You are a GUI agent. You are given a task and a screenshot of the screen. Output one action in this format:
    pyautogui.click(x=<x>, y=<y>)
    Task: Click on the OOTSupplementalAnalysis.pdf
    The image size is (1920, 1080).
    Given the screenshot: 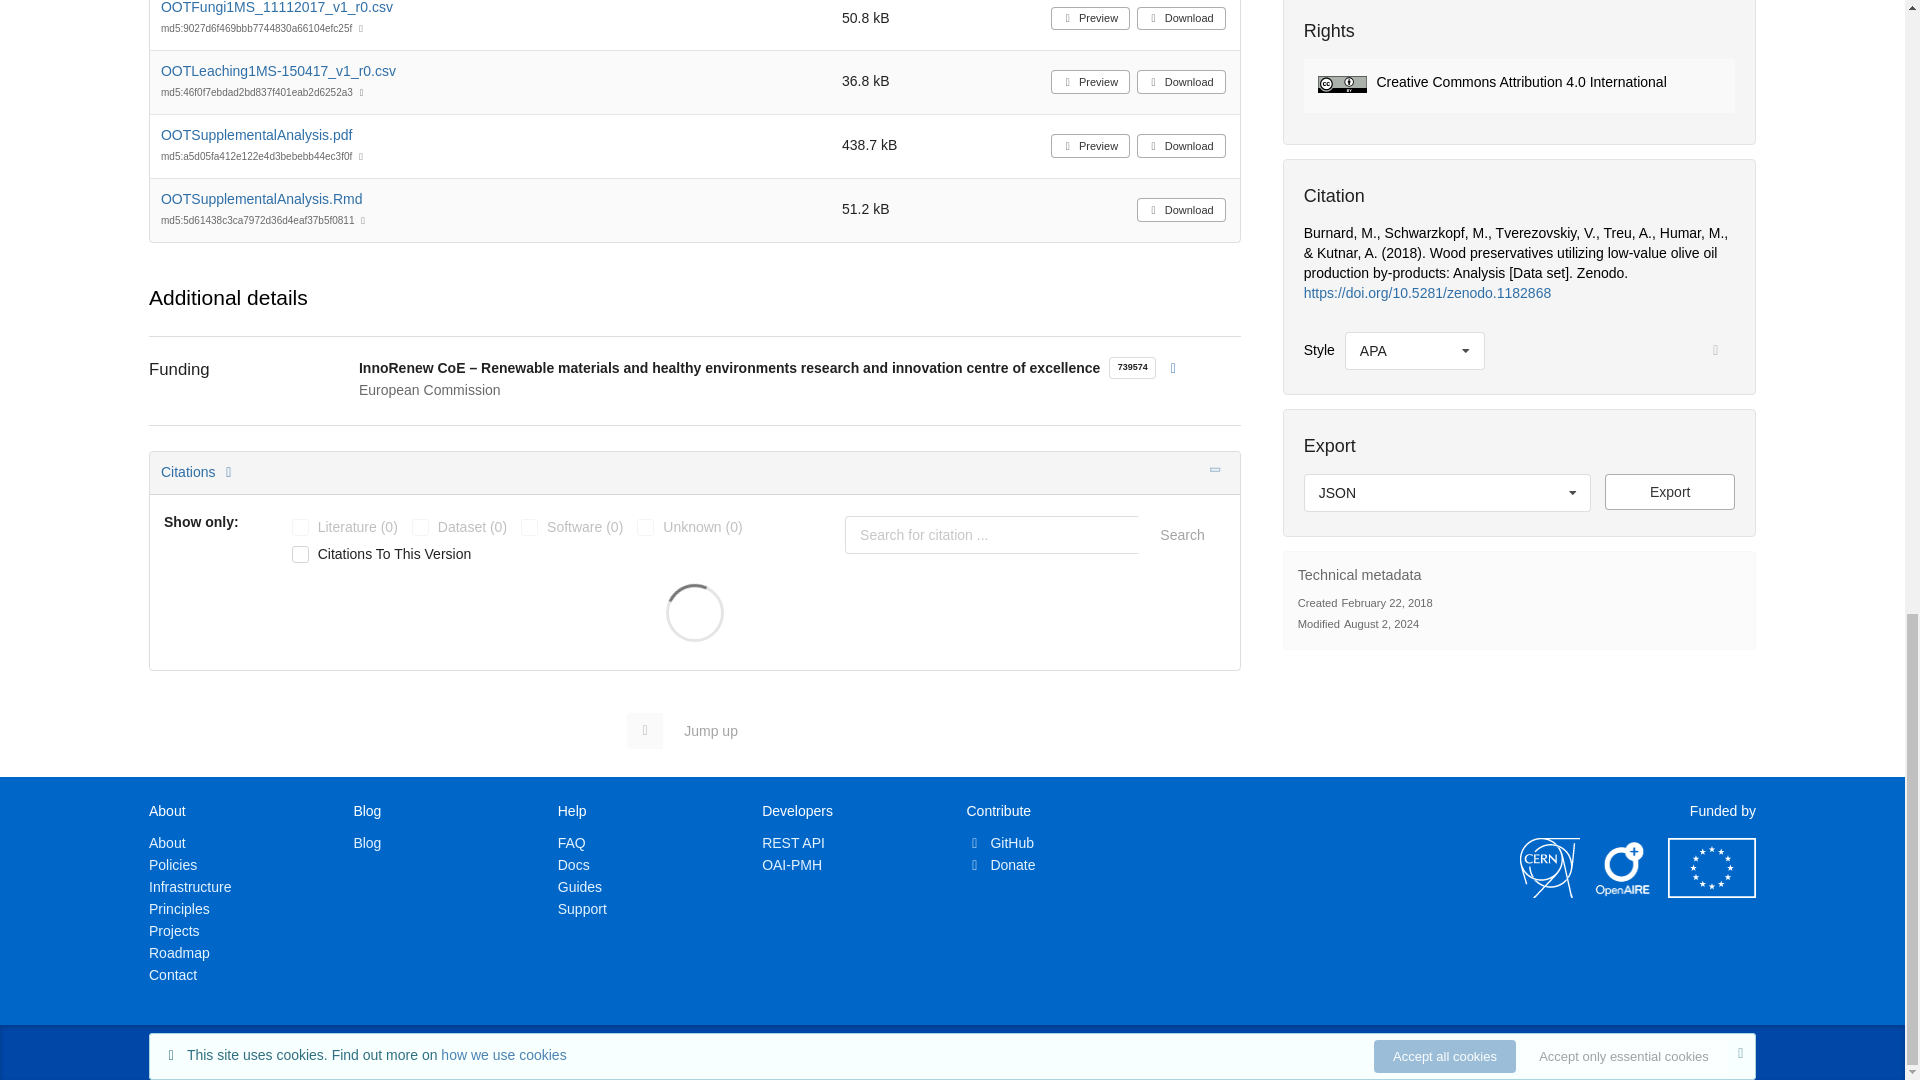 What is the action you would take?
    pyautogui.click(x=256, y=134)
    